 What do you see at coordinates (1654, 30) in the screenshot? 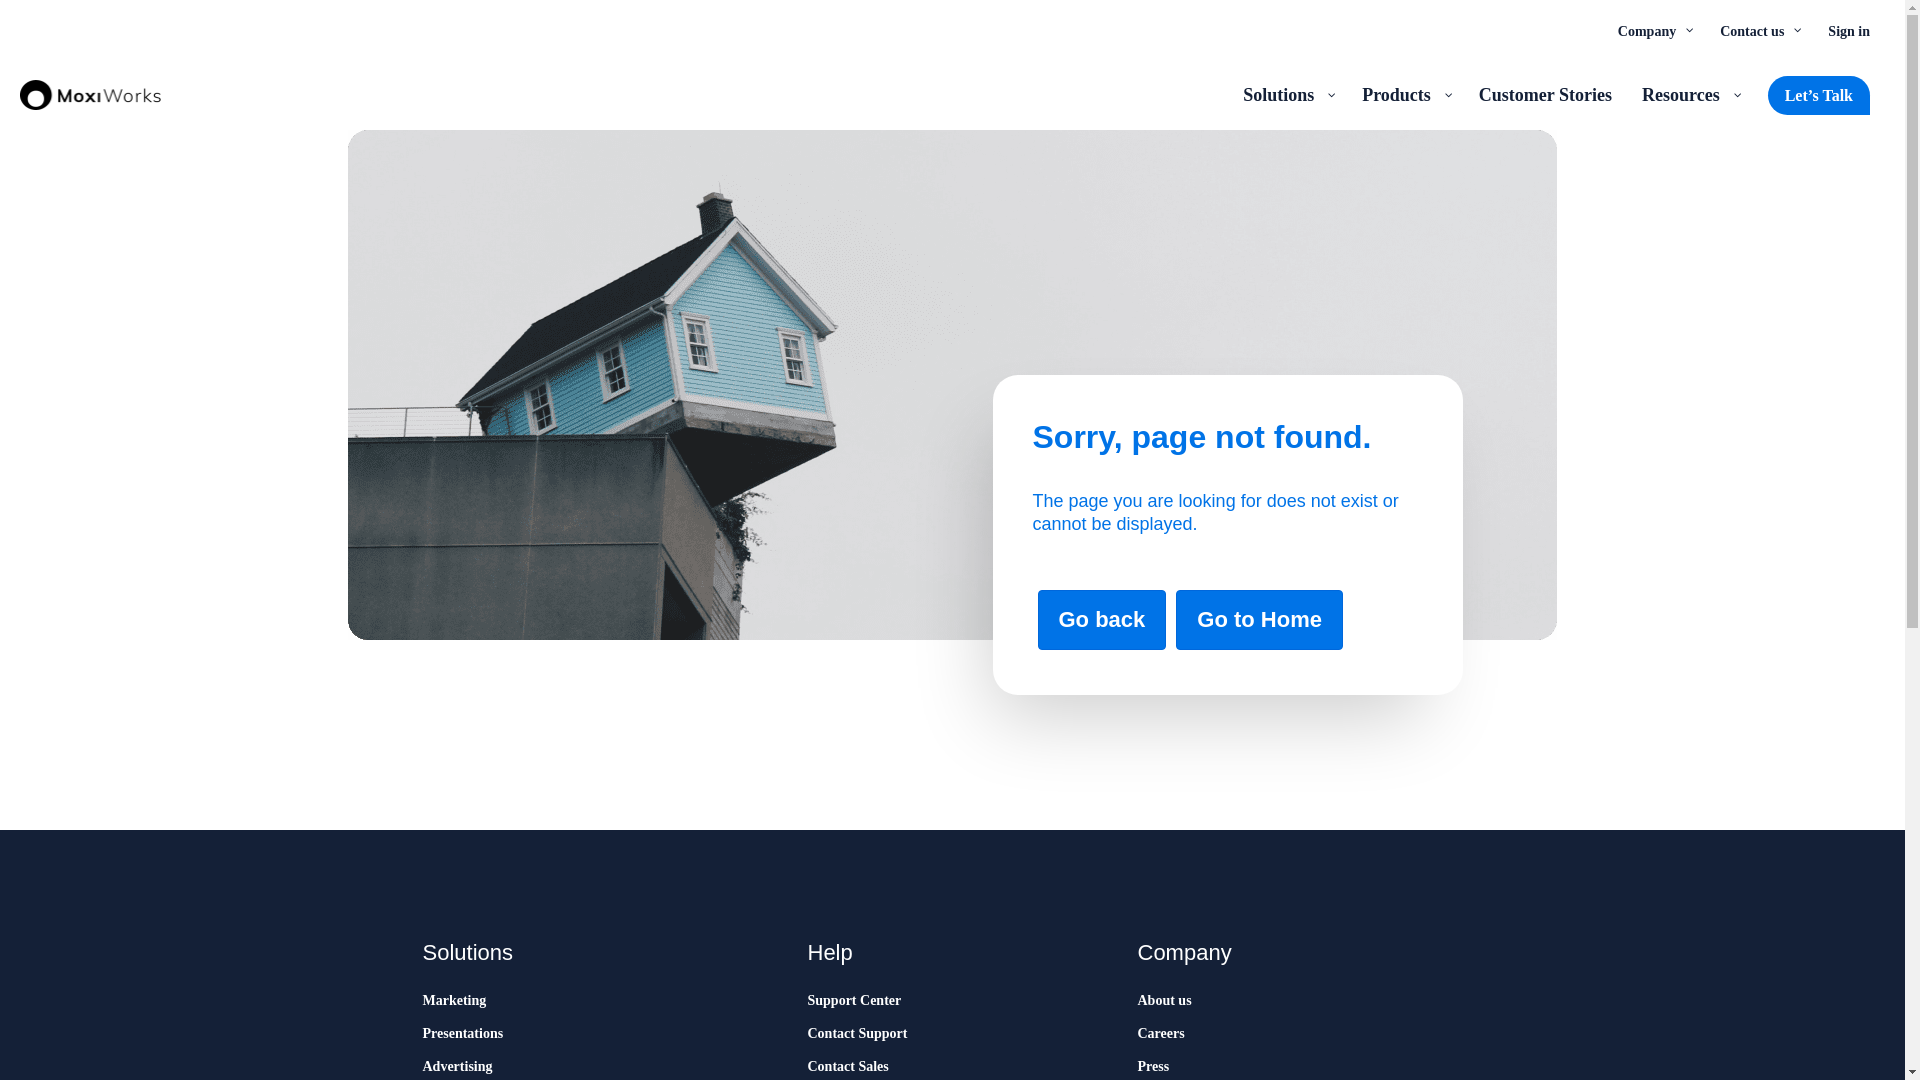
I see `Company` at bounding box center [1654, 30].